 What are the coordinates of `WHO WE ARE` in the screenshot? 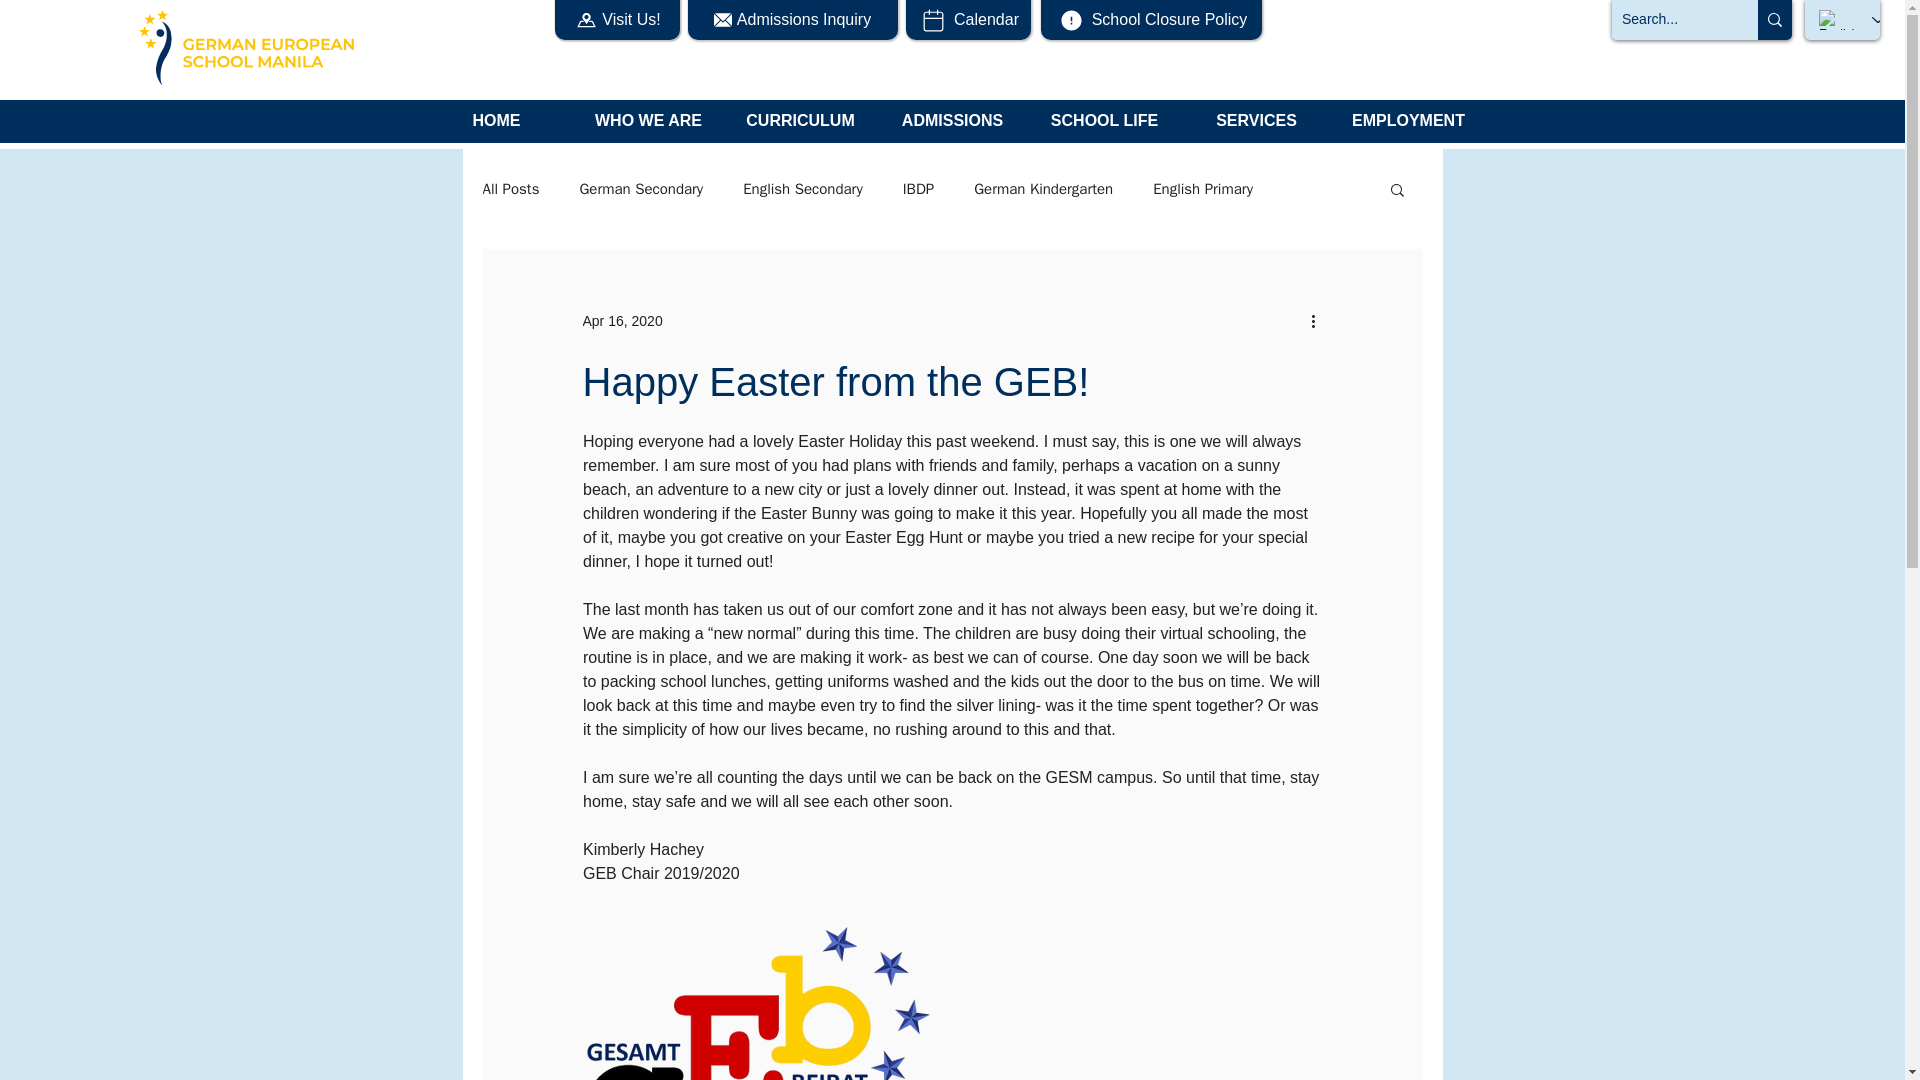 It's located at (648, 128).